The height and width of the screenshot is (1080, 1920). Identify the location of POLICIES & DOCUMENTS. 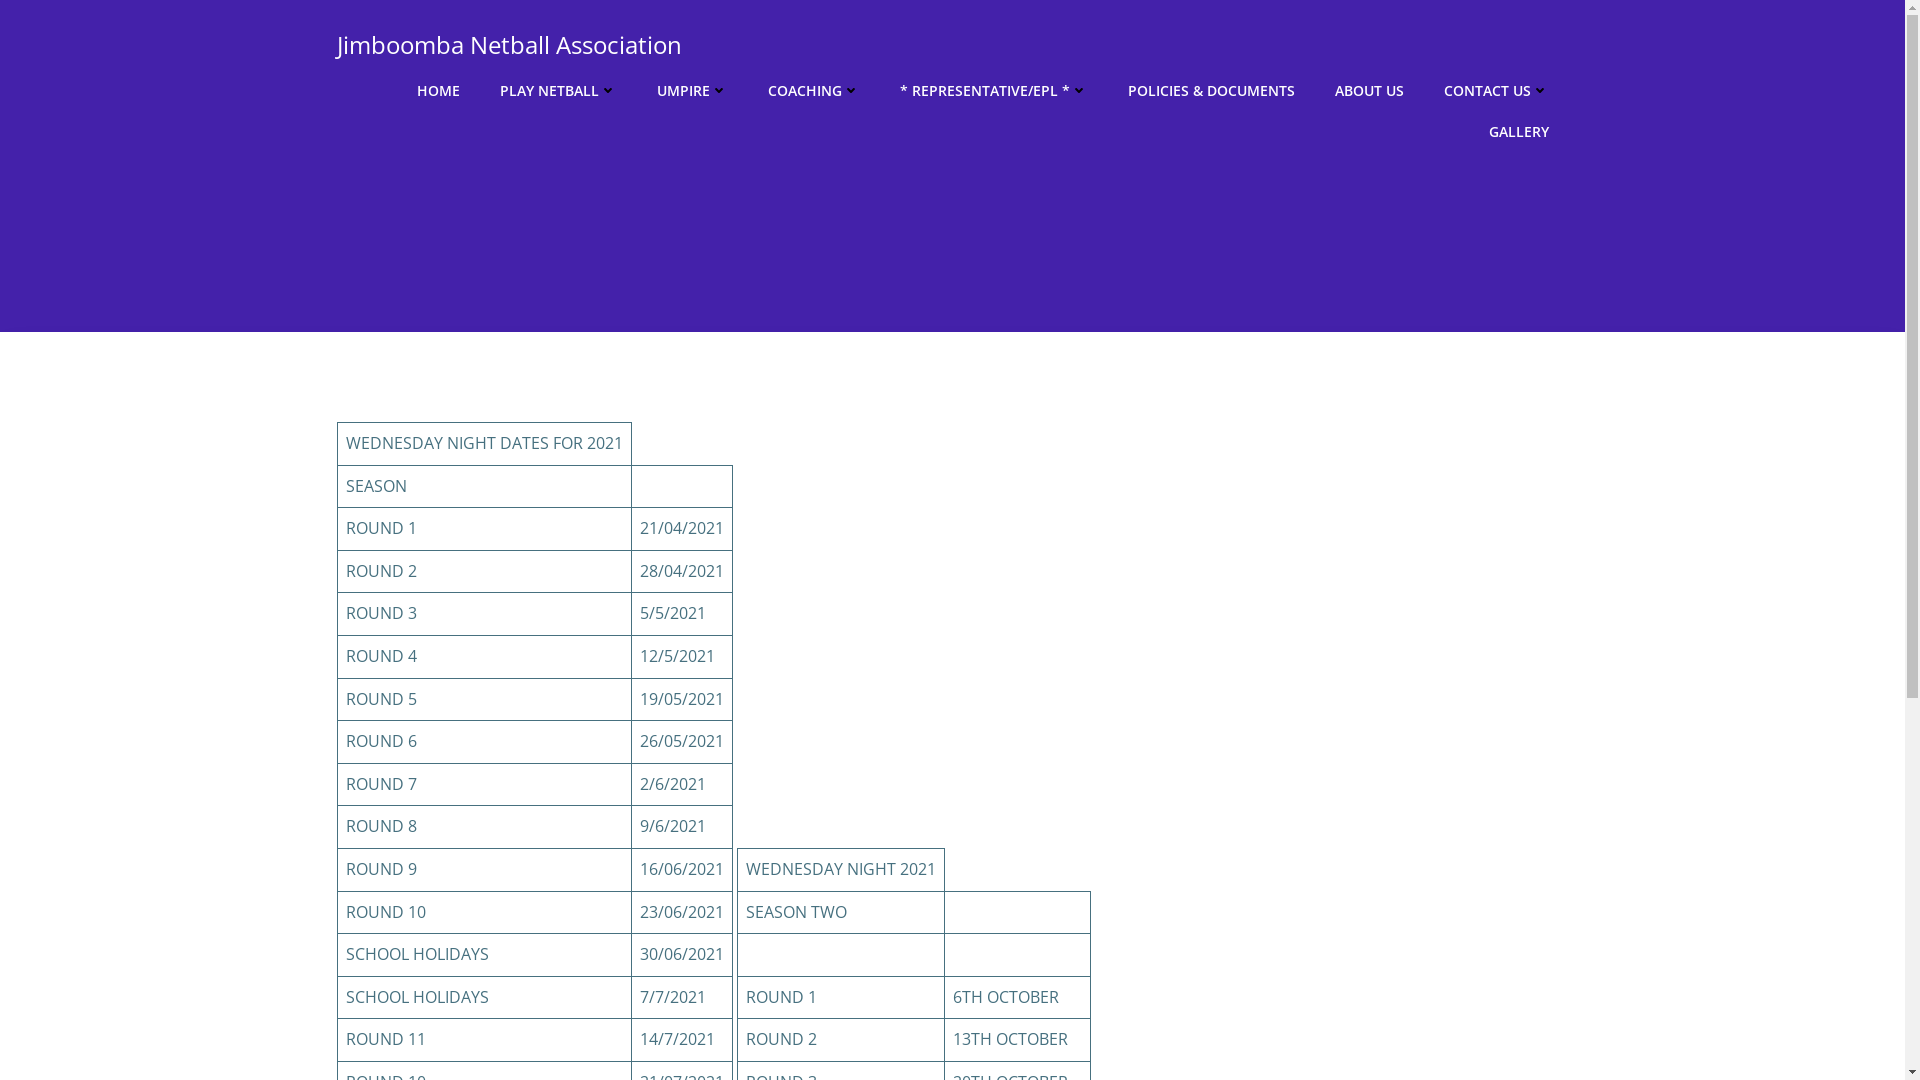
(1212, 90).